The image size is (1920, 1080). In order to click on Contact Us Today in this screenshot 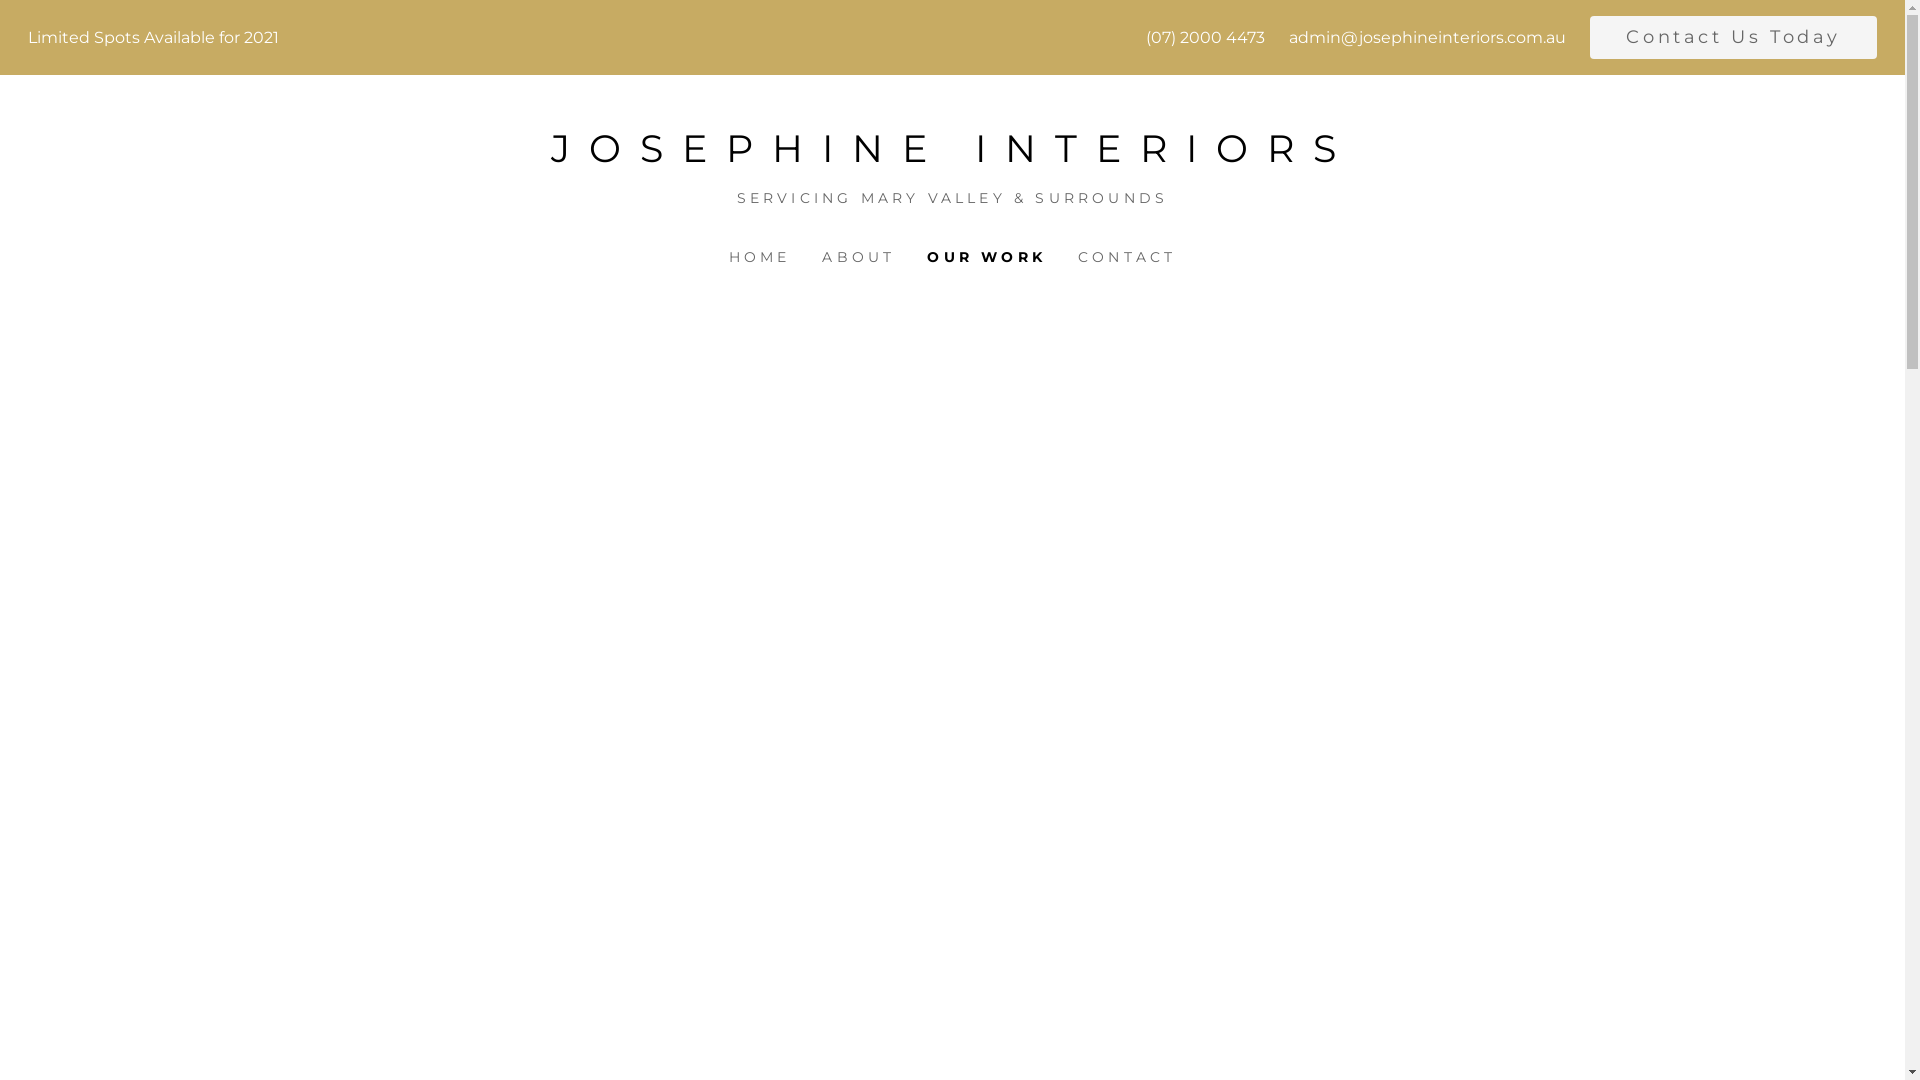, I will do `click(1734, 38)`.